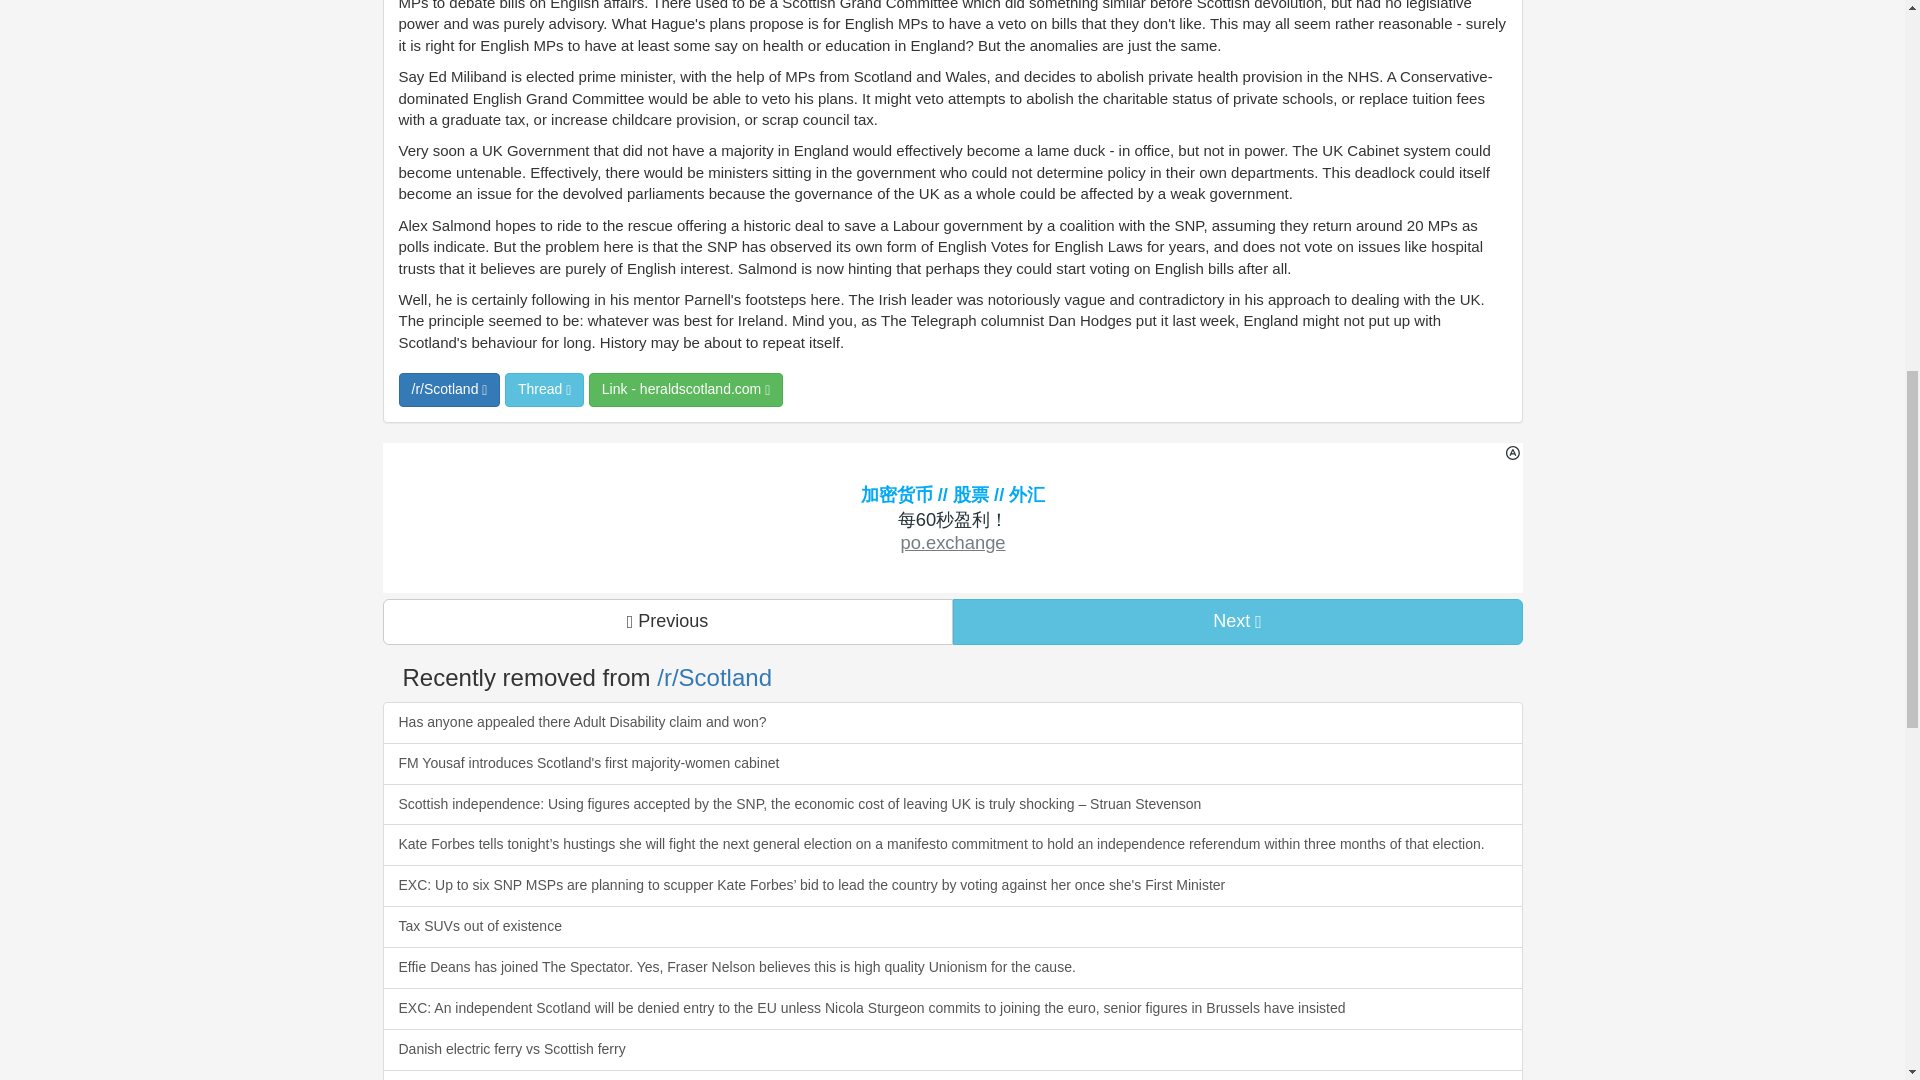 Image resolution: width=1920 pixels, height=1080 pixels. What do you see at coordinates (544, 390) in the screenshot?
I see `Thread` at bounding box center [544, 390].